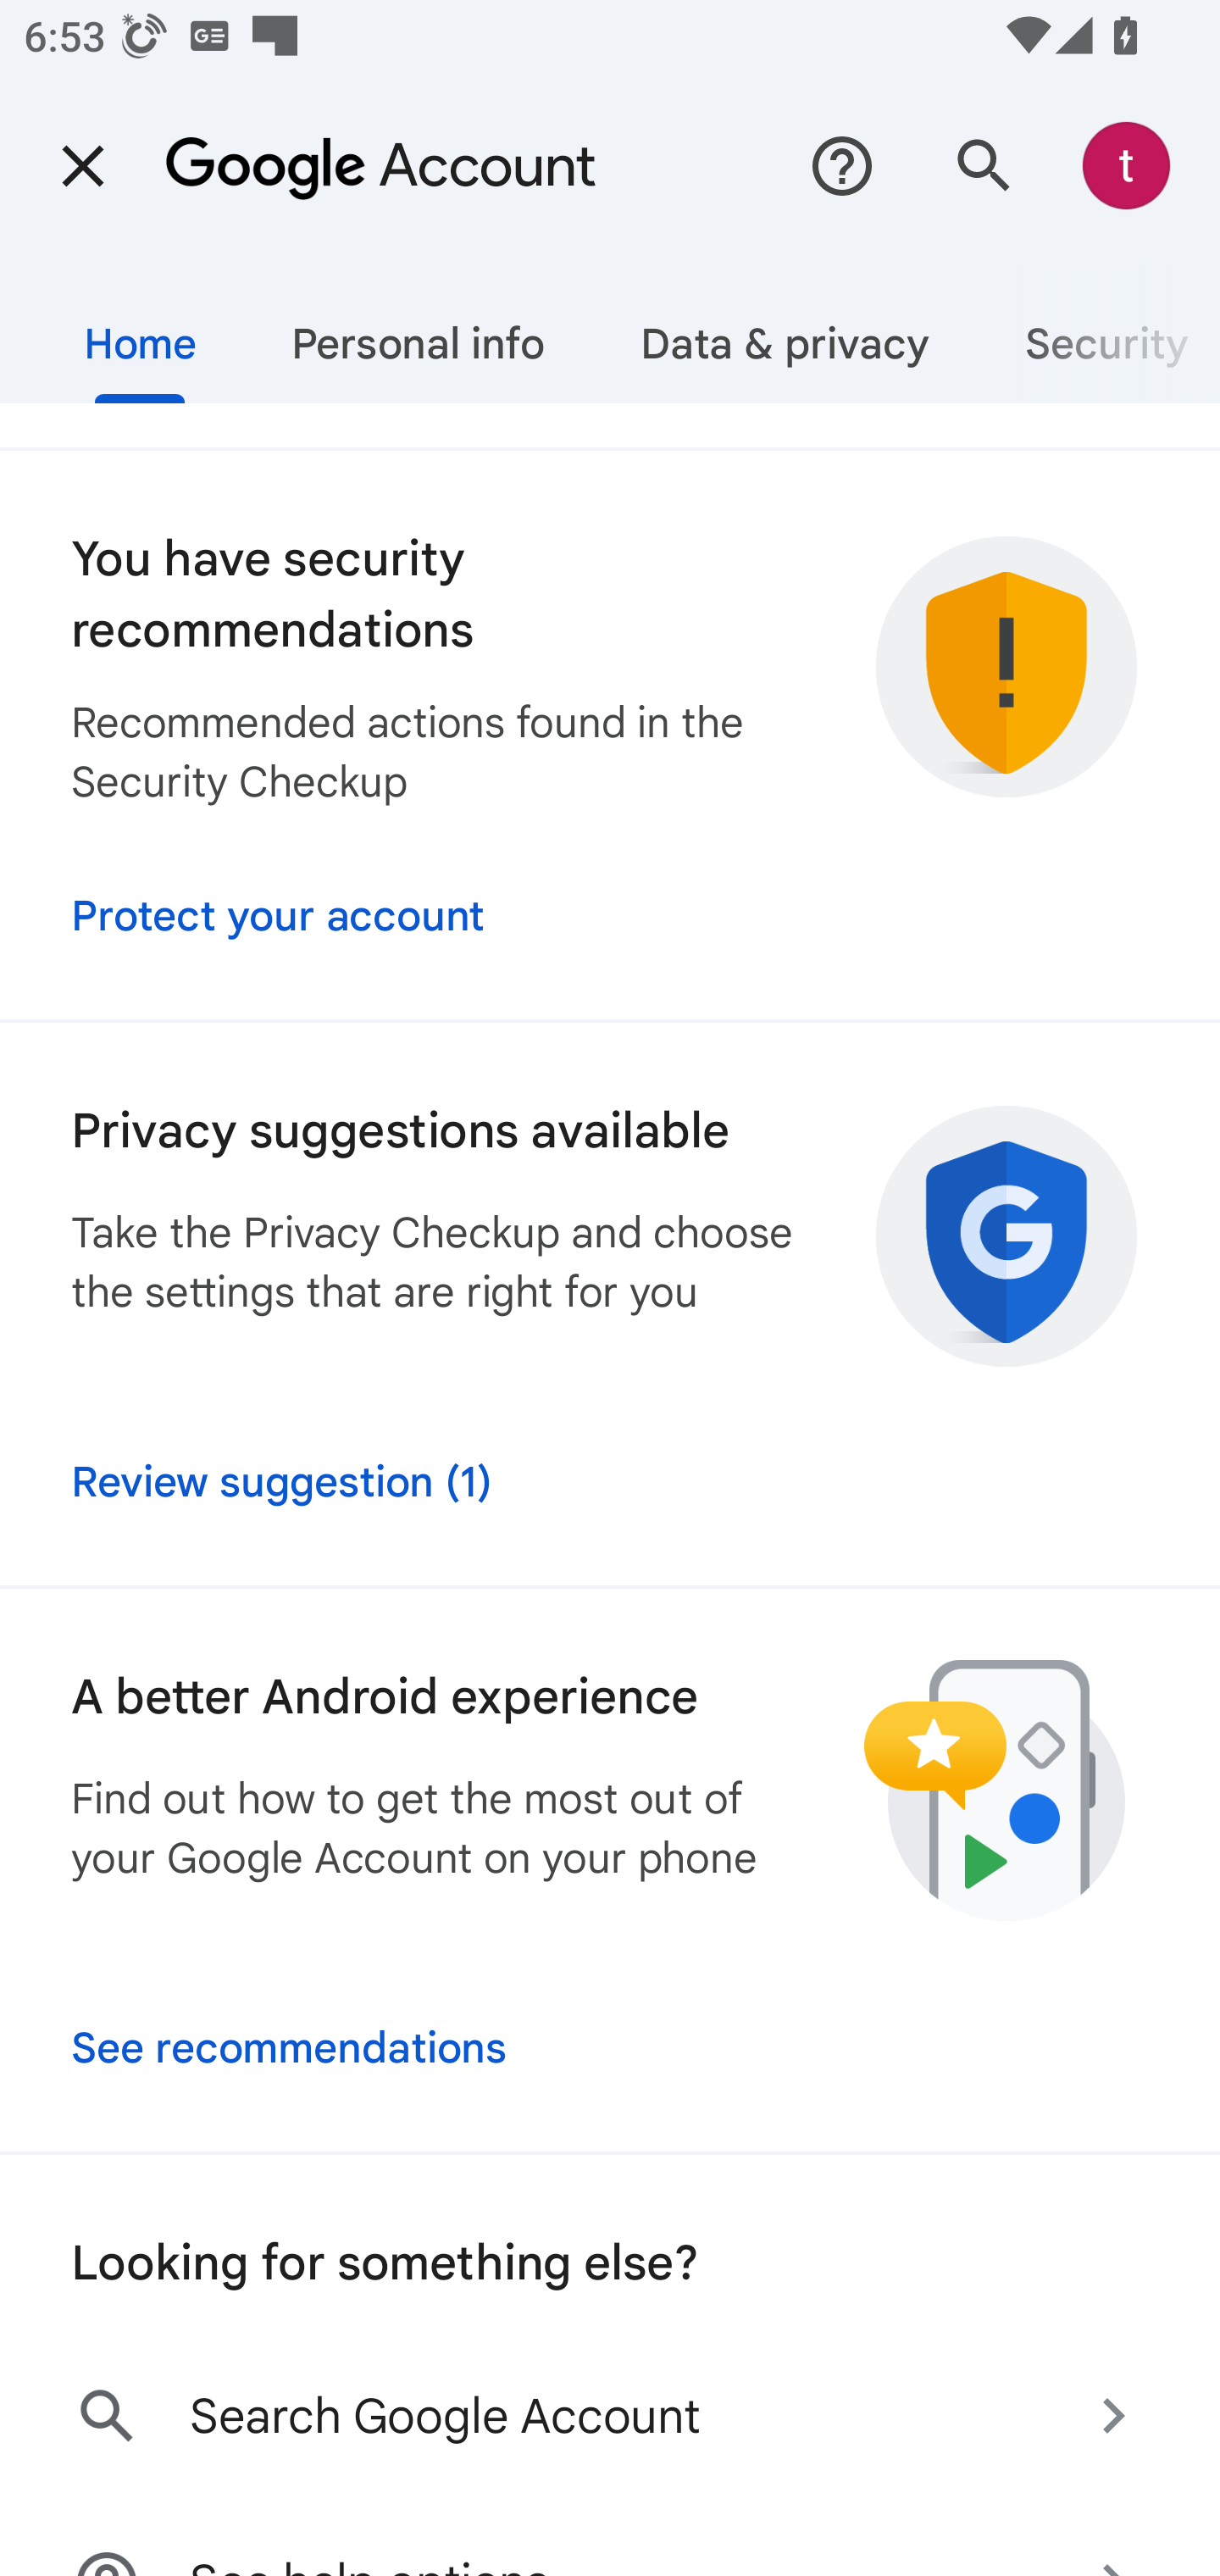 This screenshot has width=1220, height=2576. I want to click on Search, so click(984, 166).